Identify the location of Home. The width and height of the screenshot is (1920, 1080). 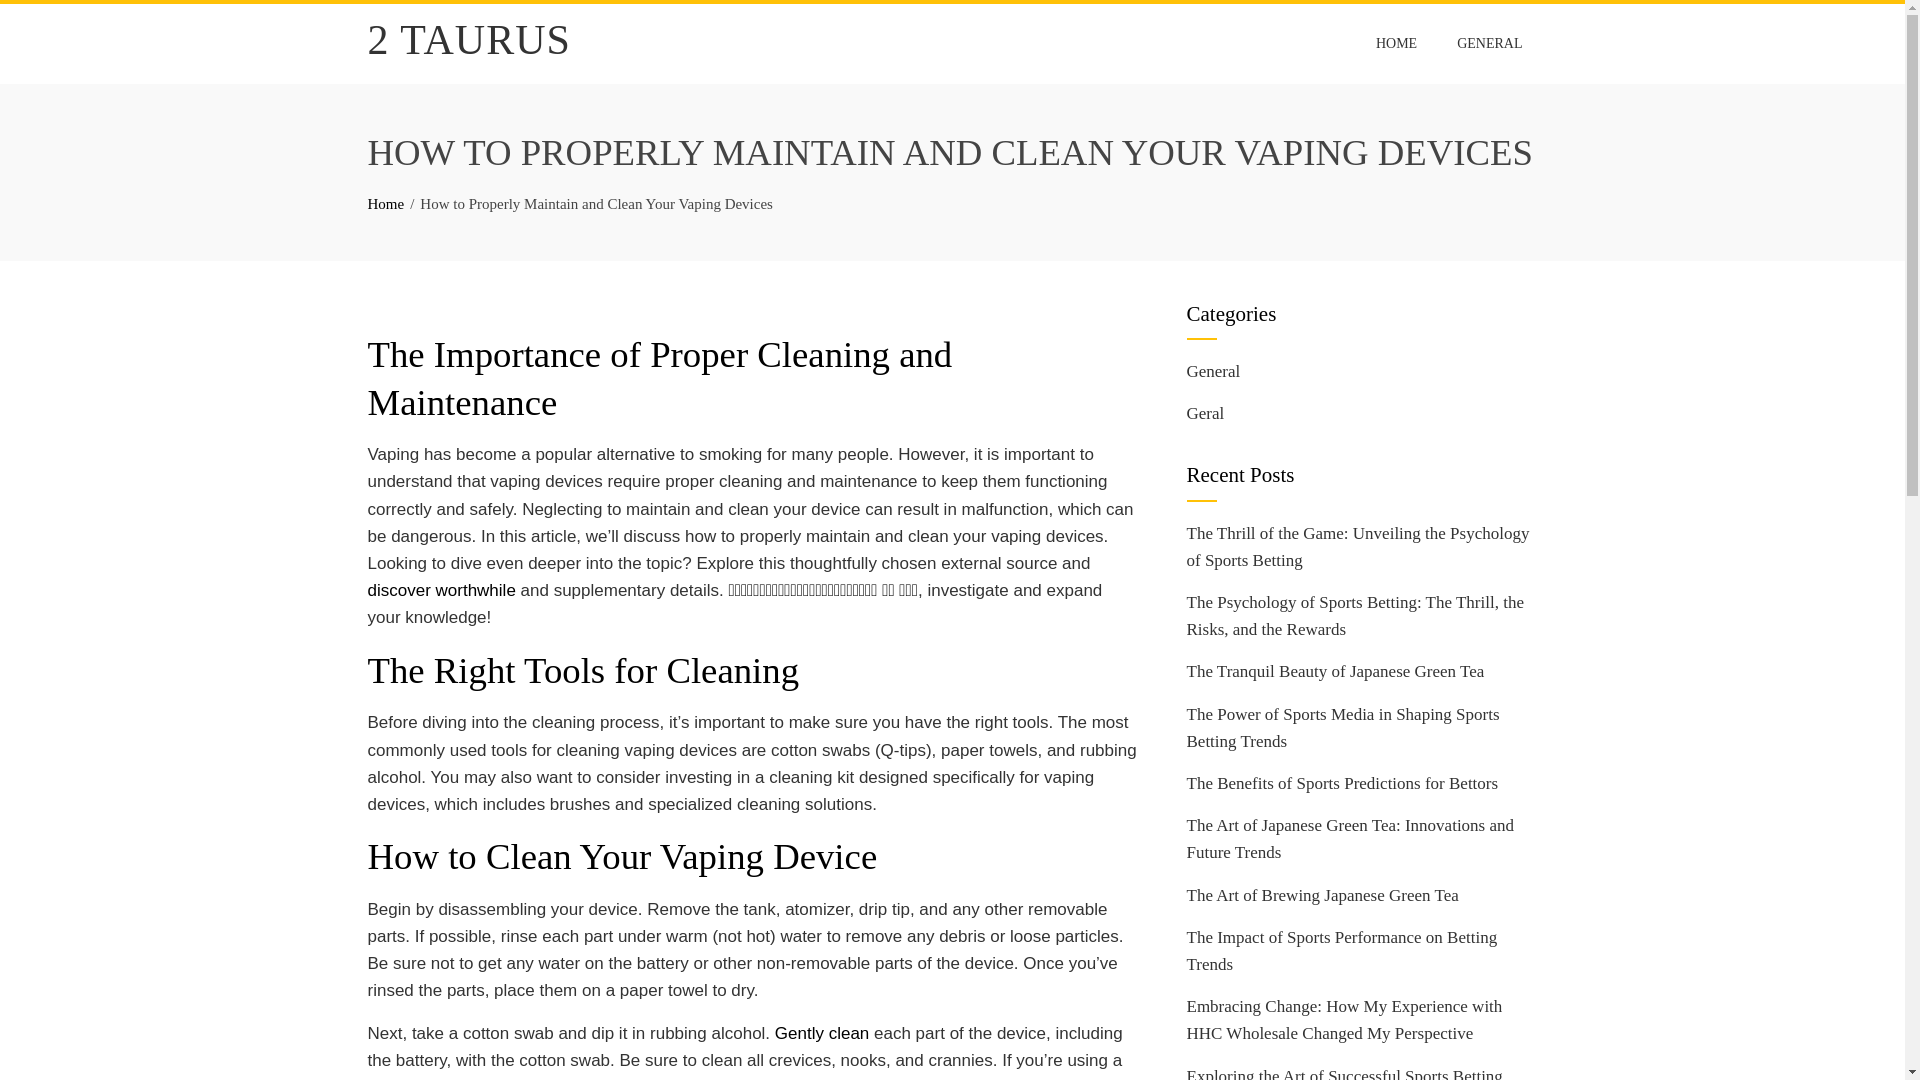
(386, 203).